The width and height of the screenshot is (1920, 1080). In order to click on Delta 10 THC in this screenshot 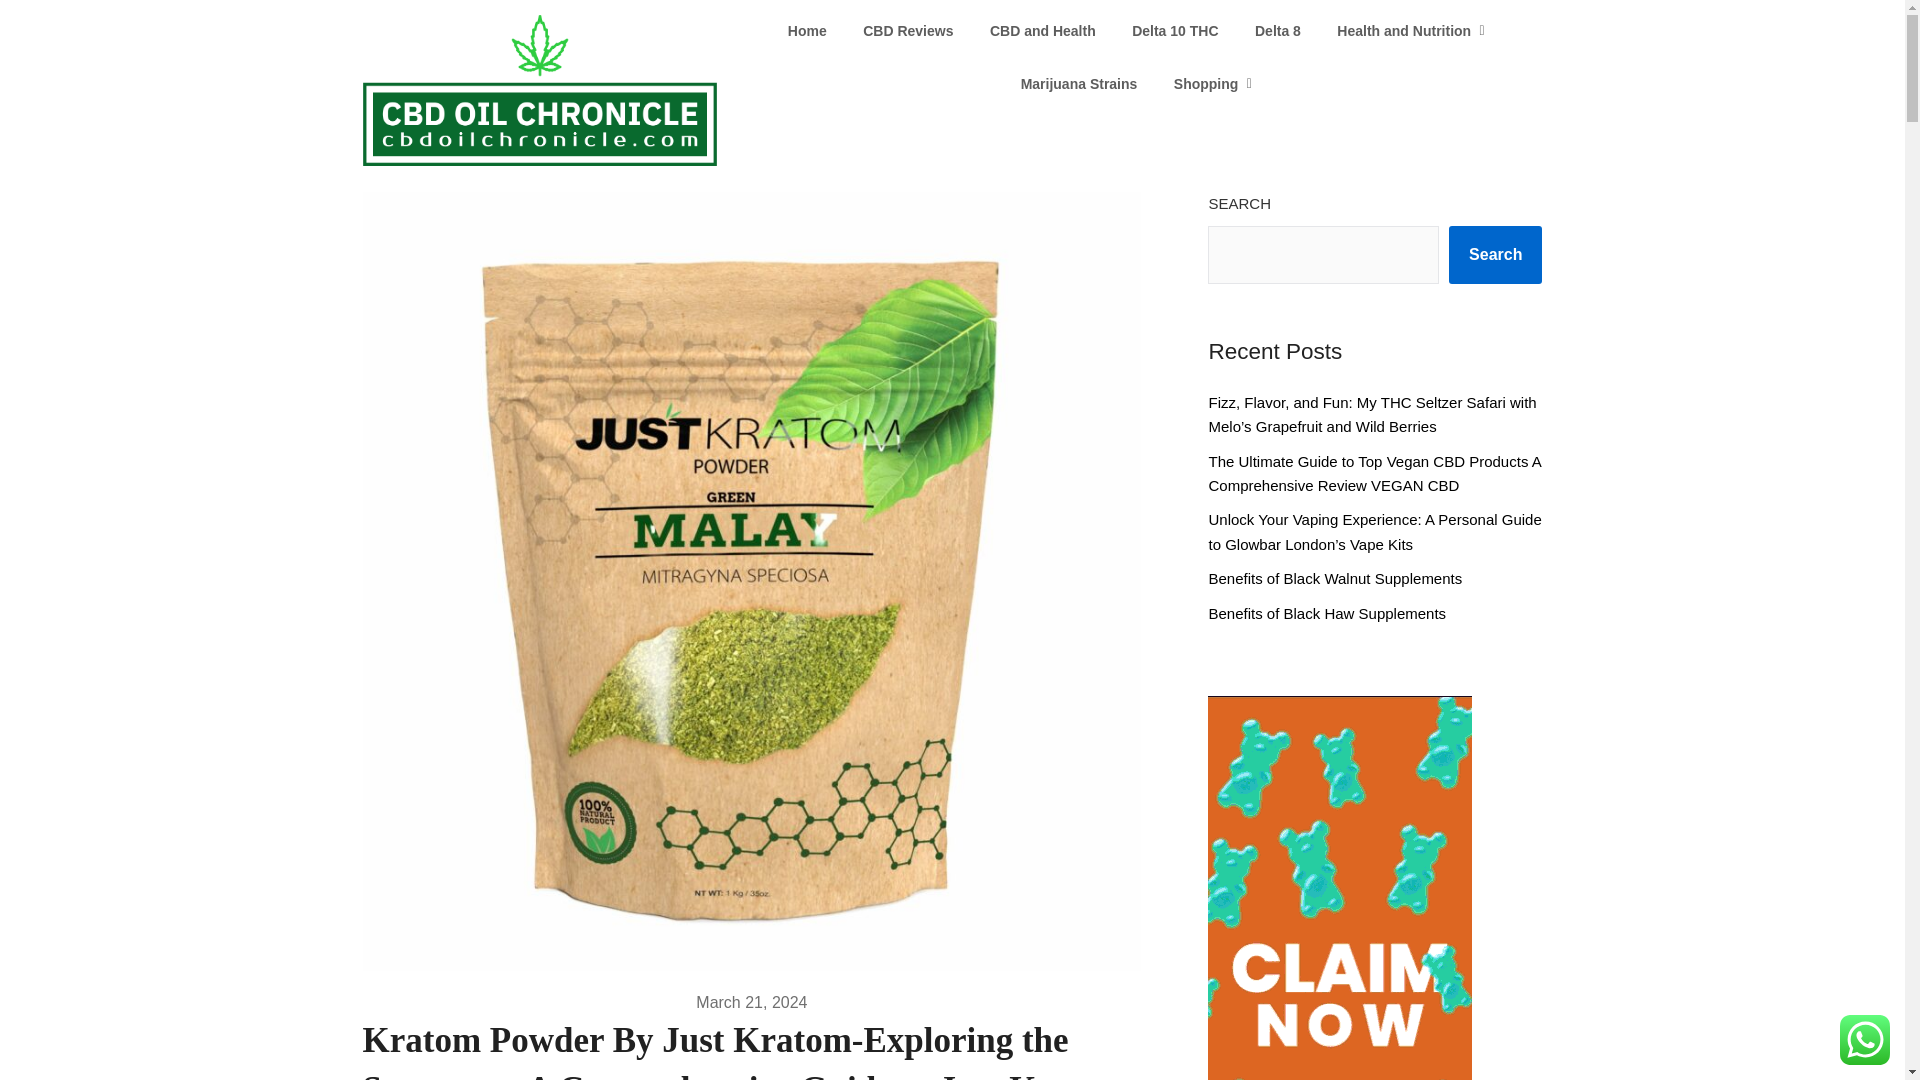, I will do `click(1174, 32)`.